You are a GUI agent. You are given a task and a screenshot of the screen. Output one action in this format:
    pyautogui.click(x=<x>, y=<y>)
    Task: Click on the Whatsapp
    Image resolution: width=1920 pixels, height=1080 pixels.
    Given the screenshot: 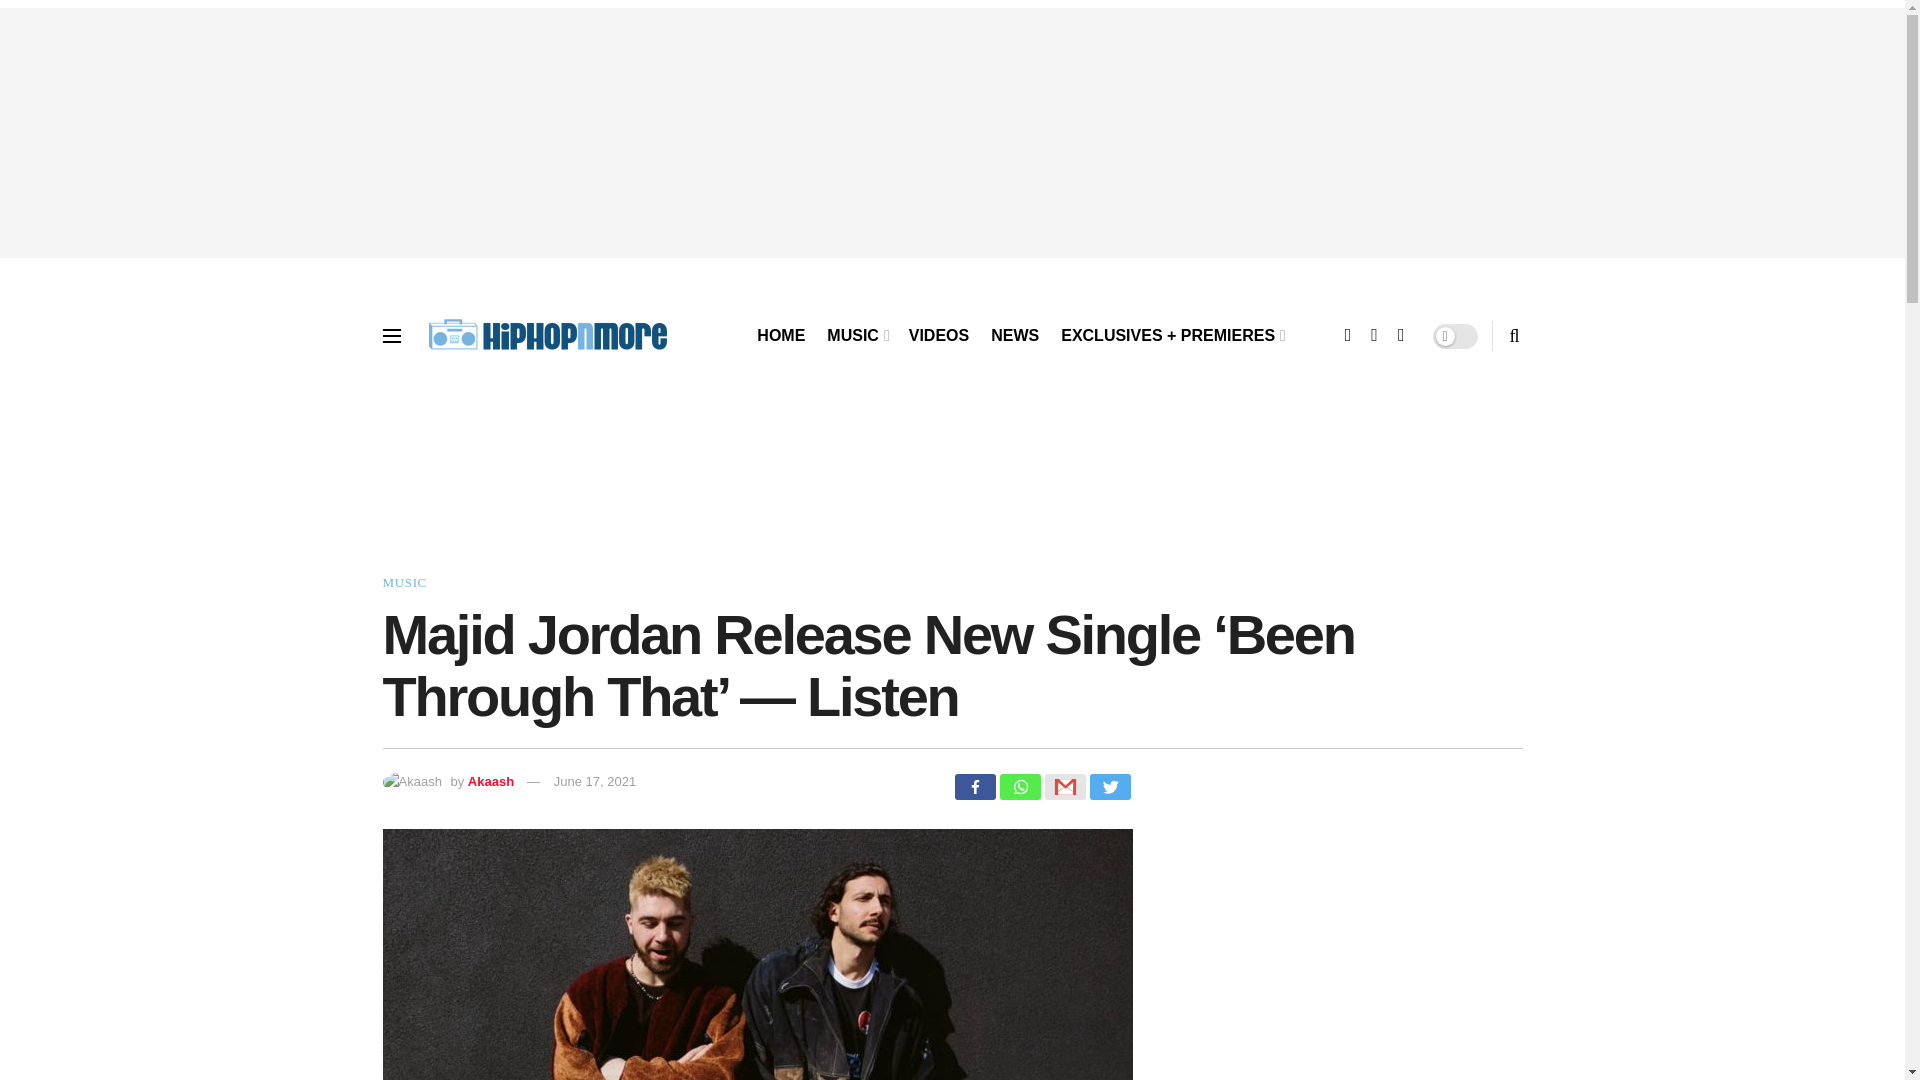 What is the action you would take?
    pyautogui.click(x=1020, y=787)
    